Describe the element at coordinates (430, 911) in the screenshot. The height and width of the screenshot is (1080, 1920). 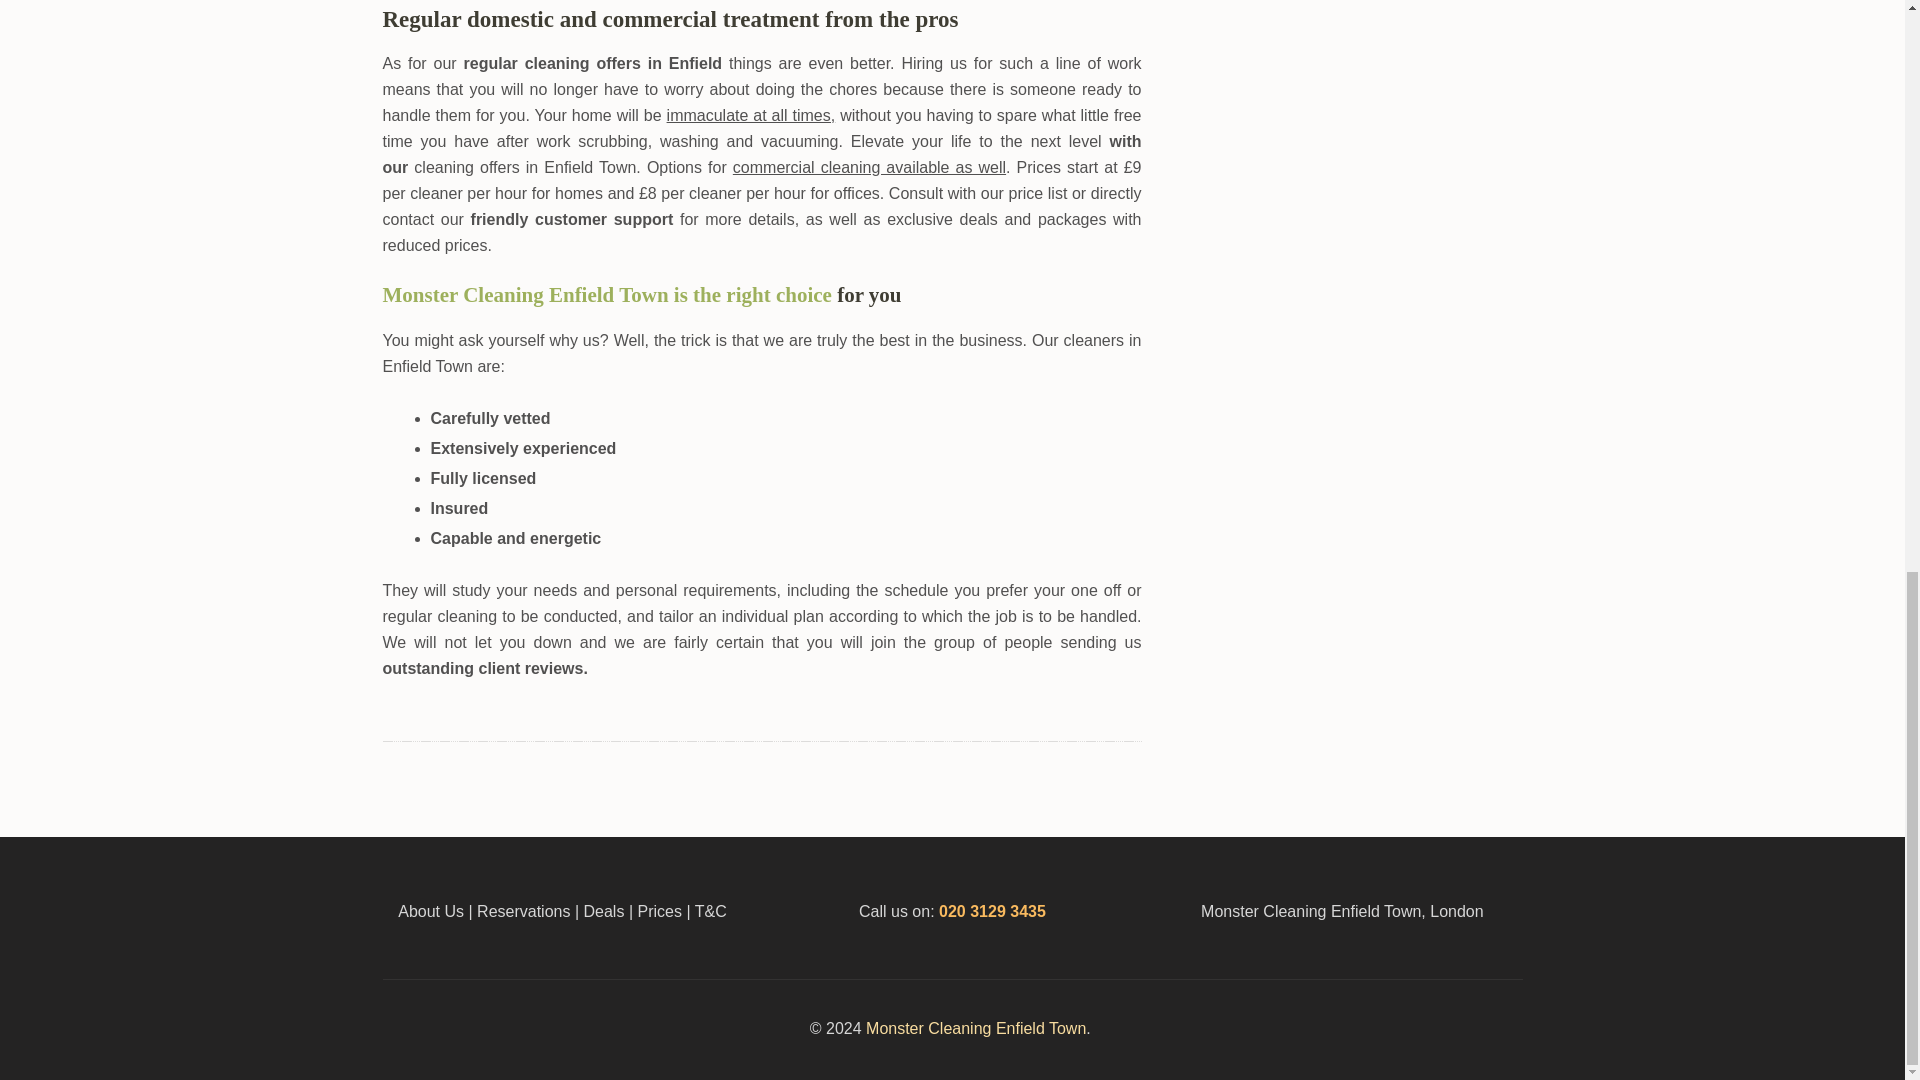
I see `About Us` at that location.